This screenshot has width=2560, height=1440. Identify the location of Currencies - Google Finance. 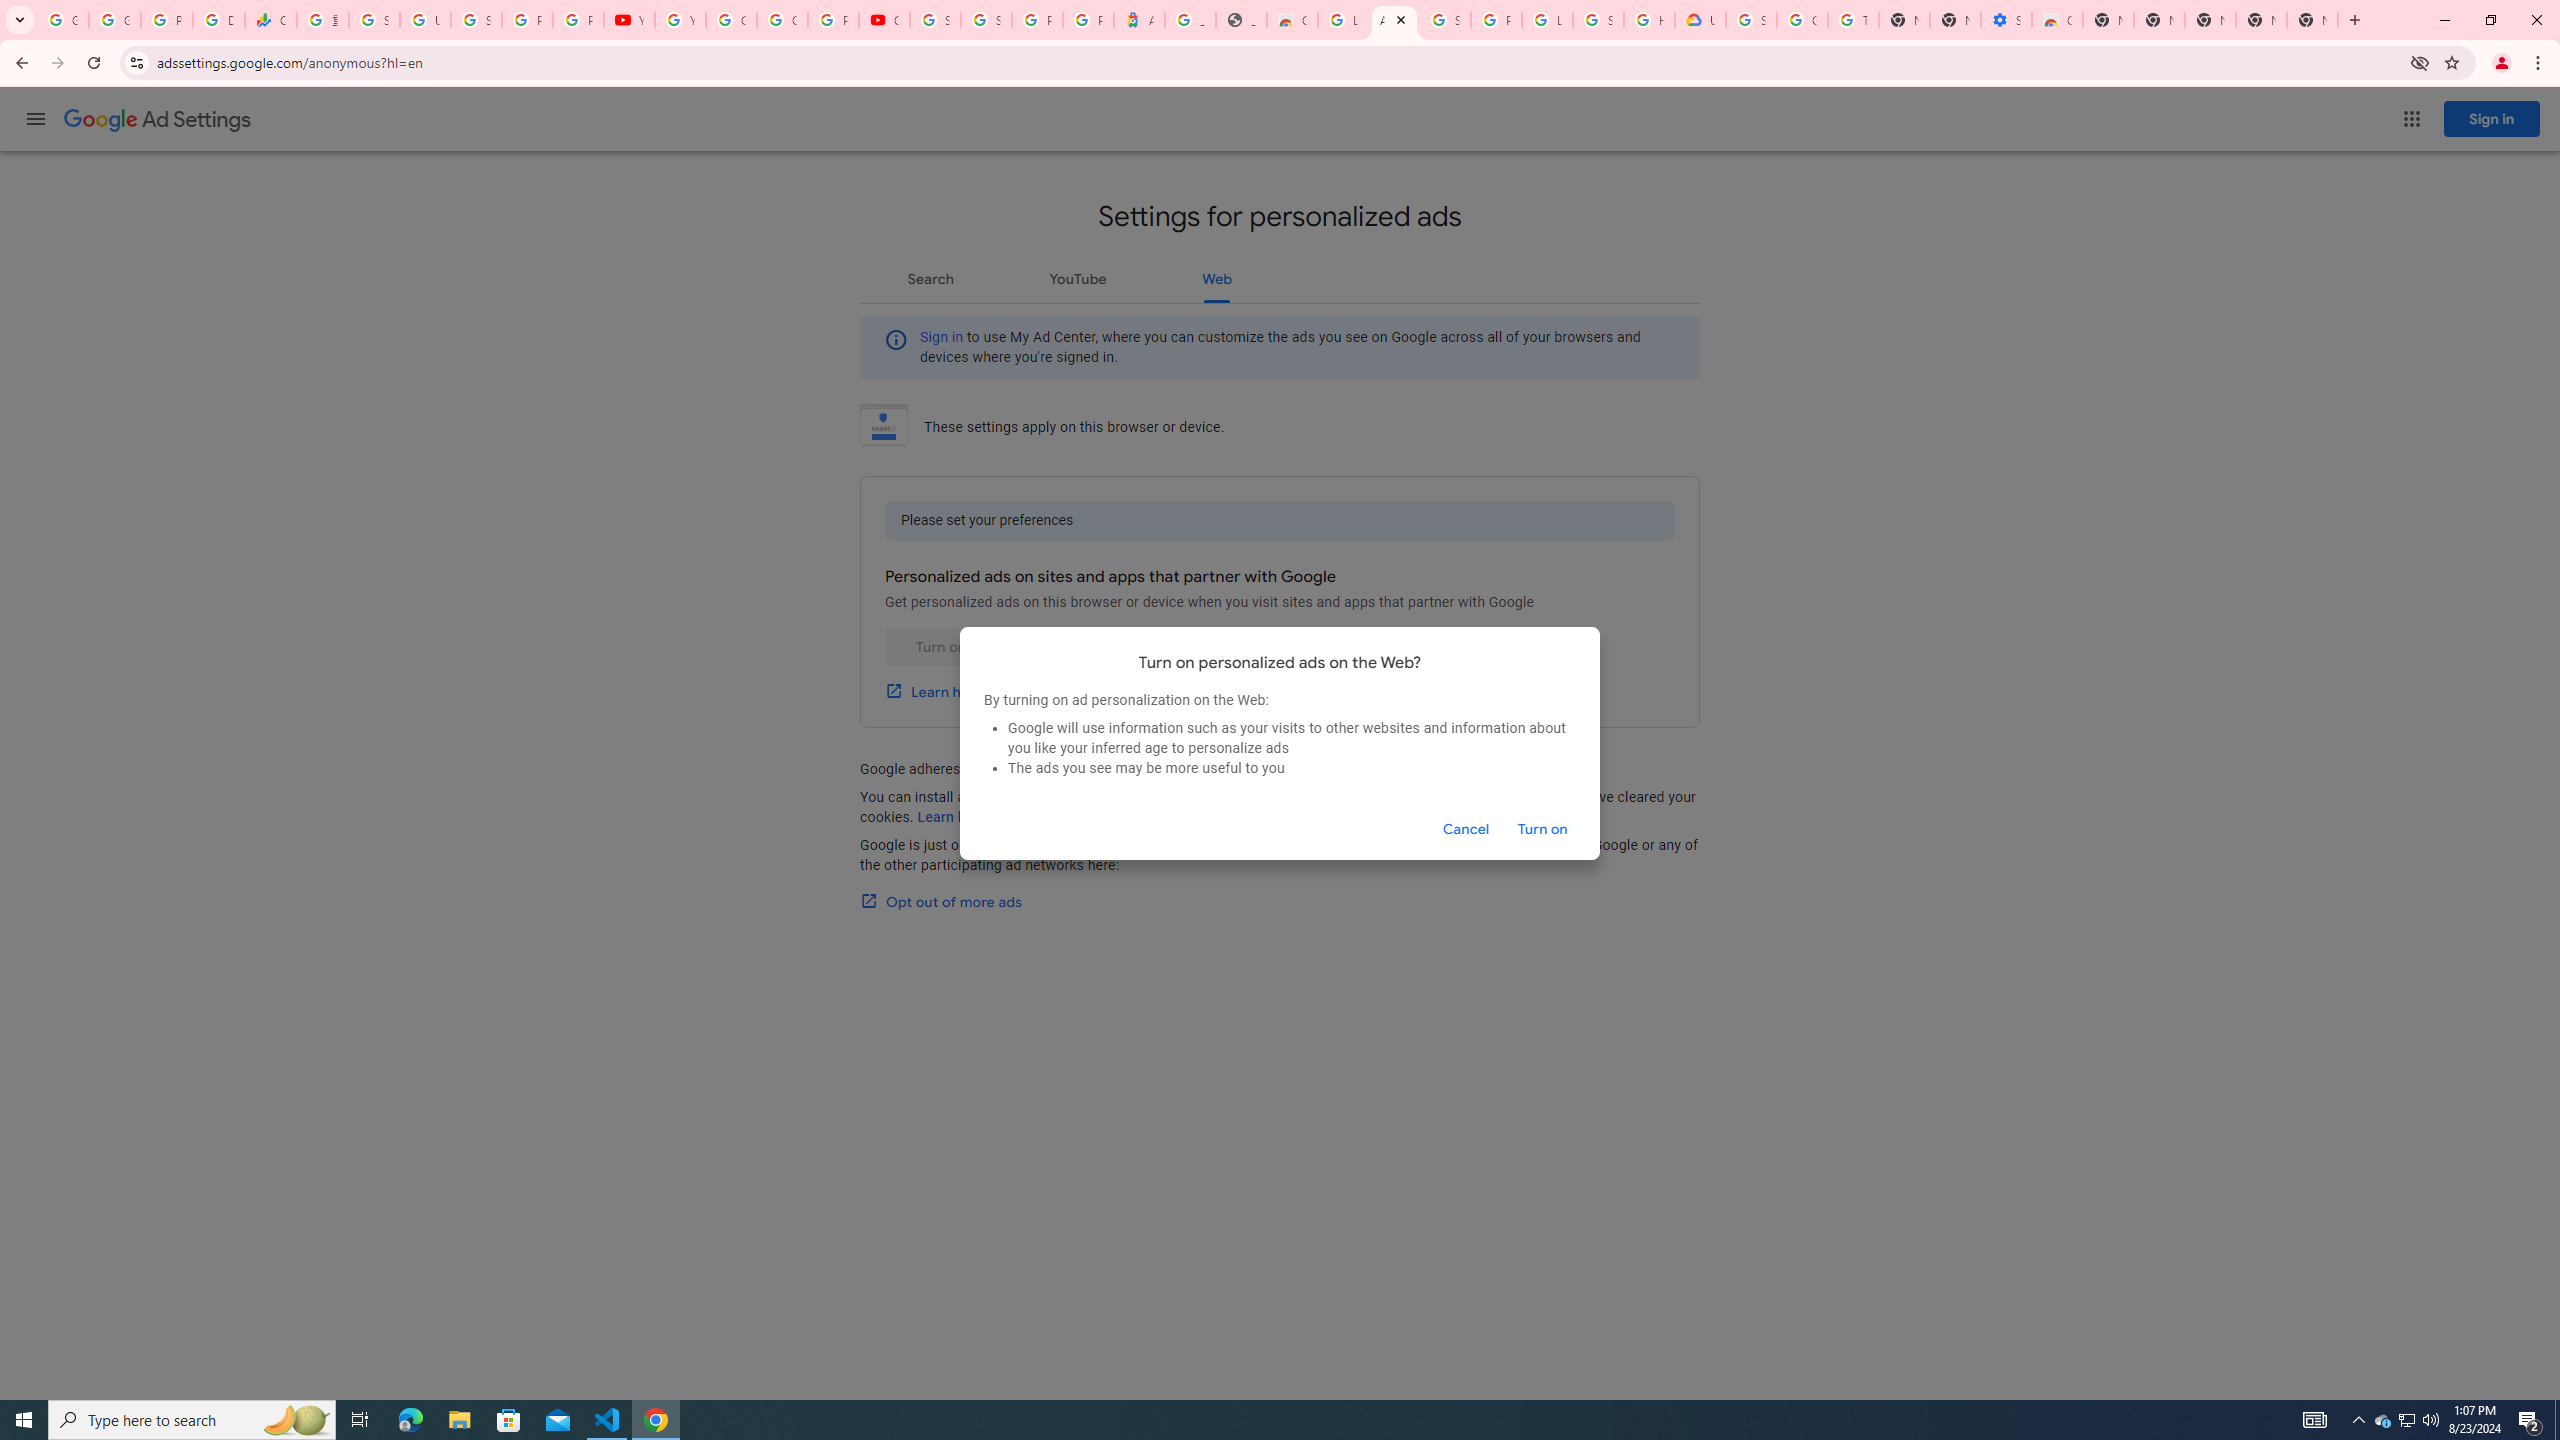
(271, 20).